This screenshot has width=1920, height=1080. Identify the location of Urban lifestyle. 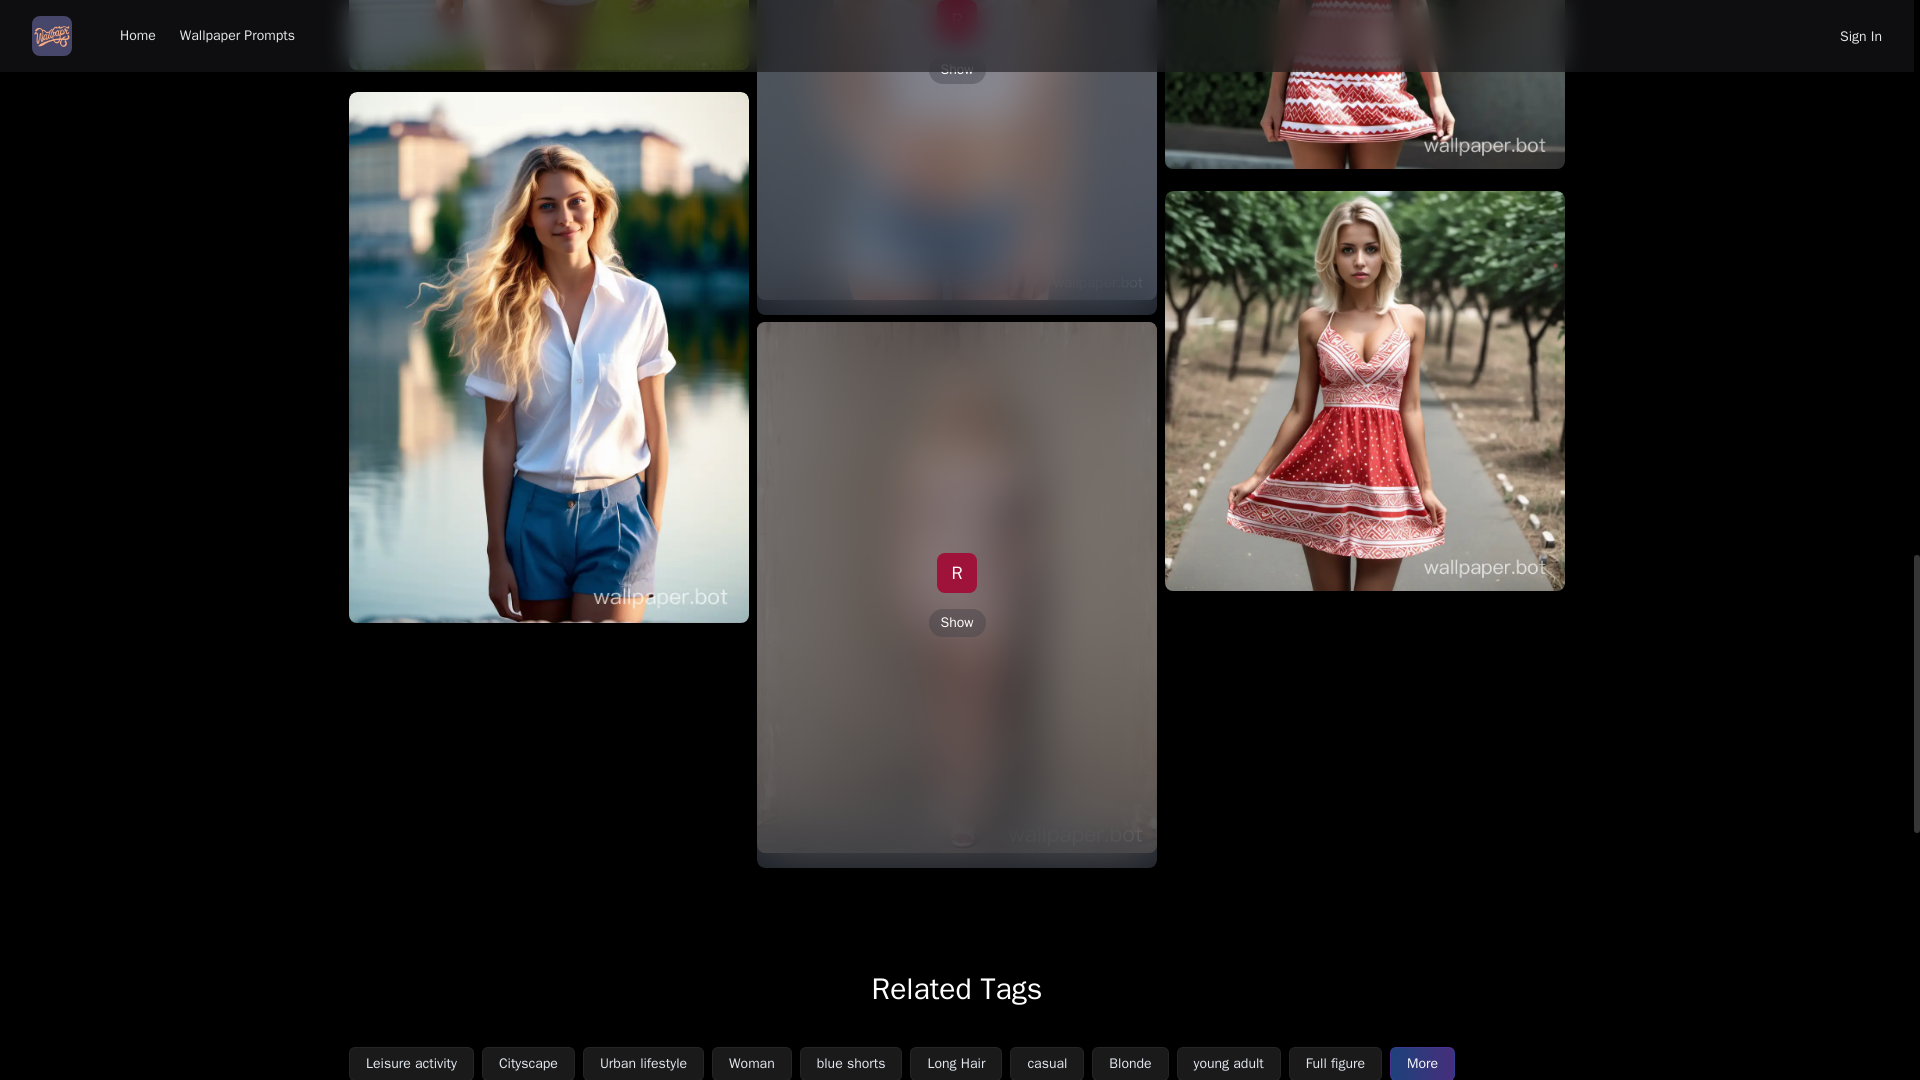
(644, 1063).